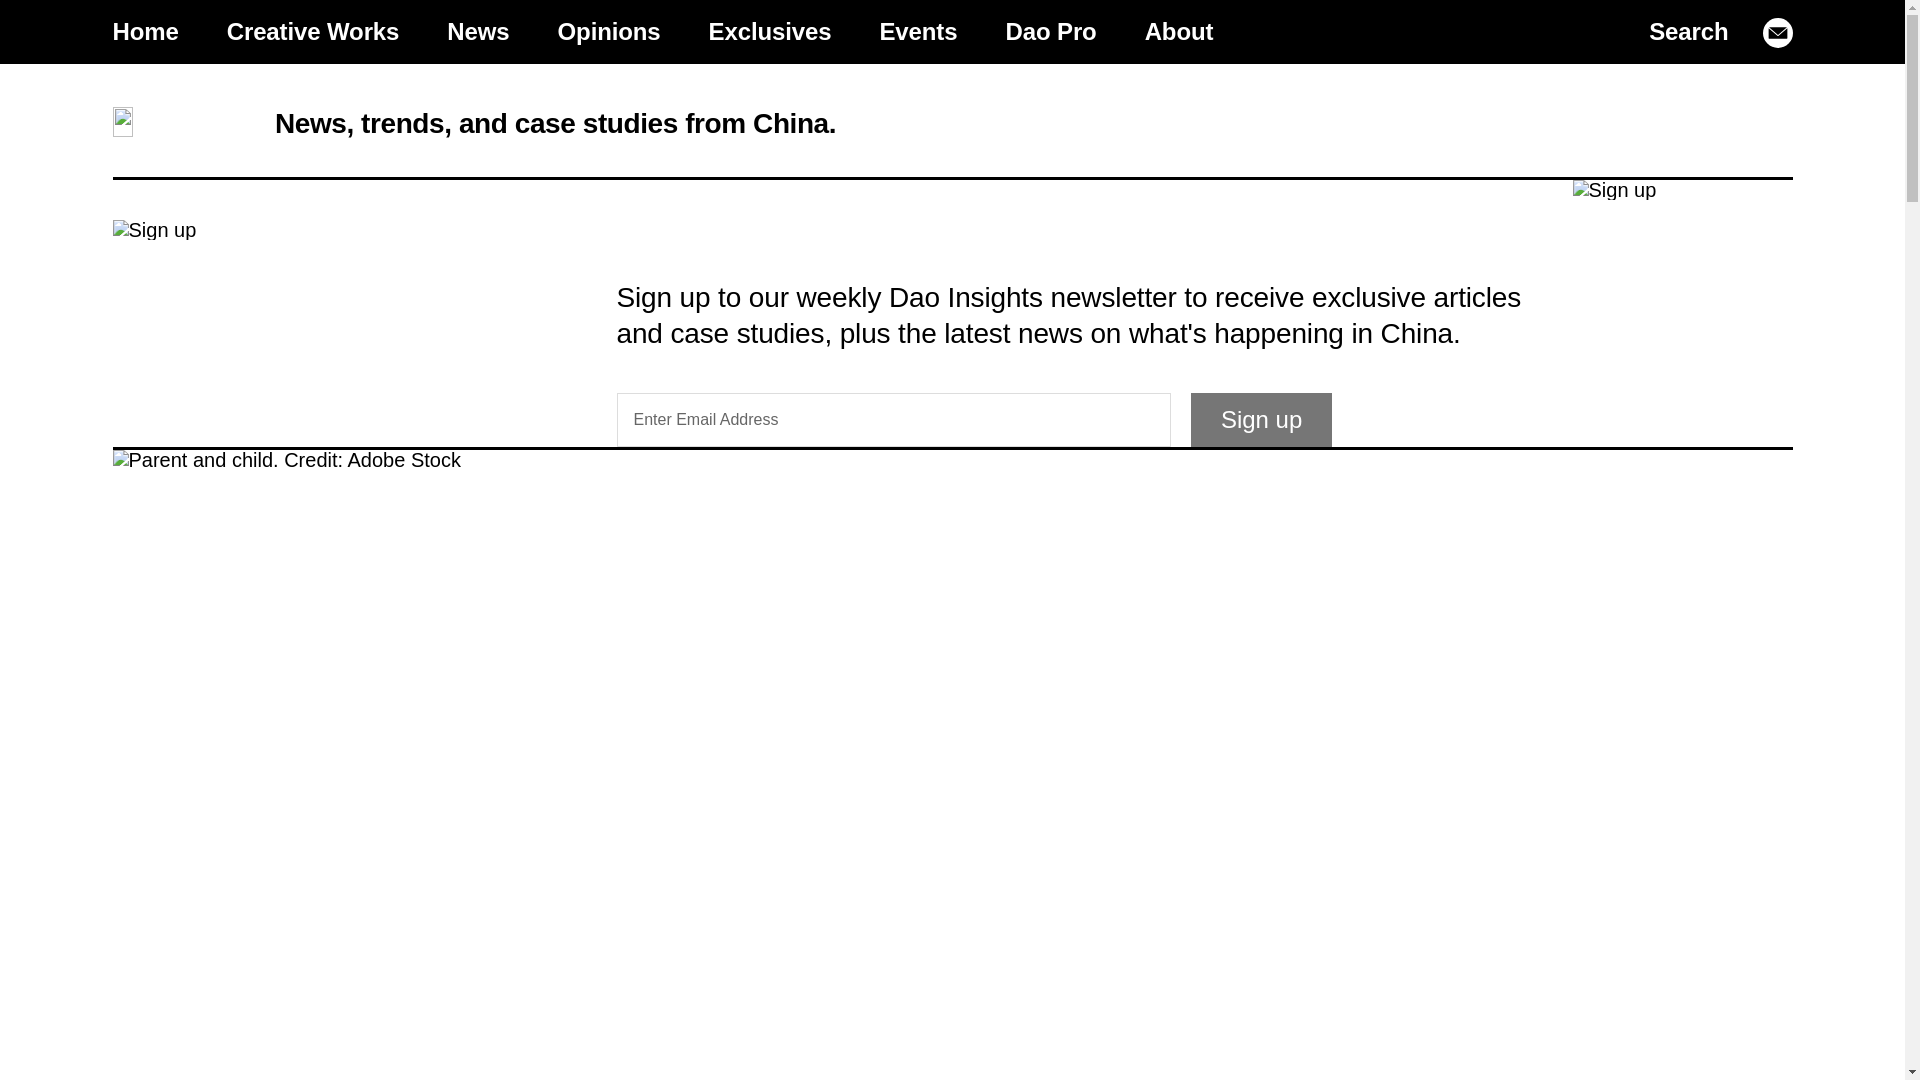  Describe the element at coordinates (1261, 420) in the screenshot. I see `Sign up` at that location.